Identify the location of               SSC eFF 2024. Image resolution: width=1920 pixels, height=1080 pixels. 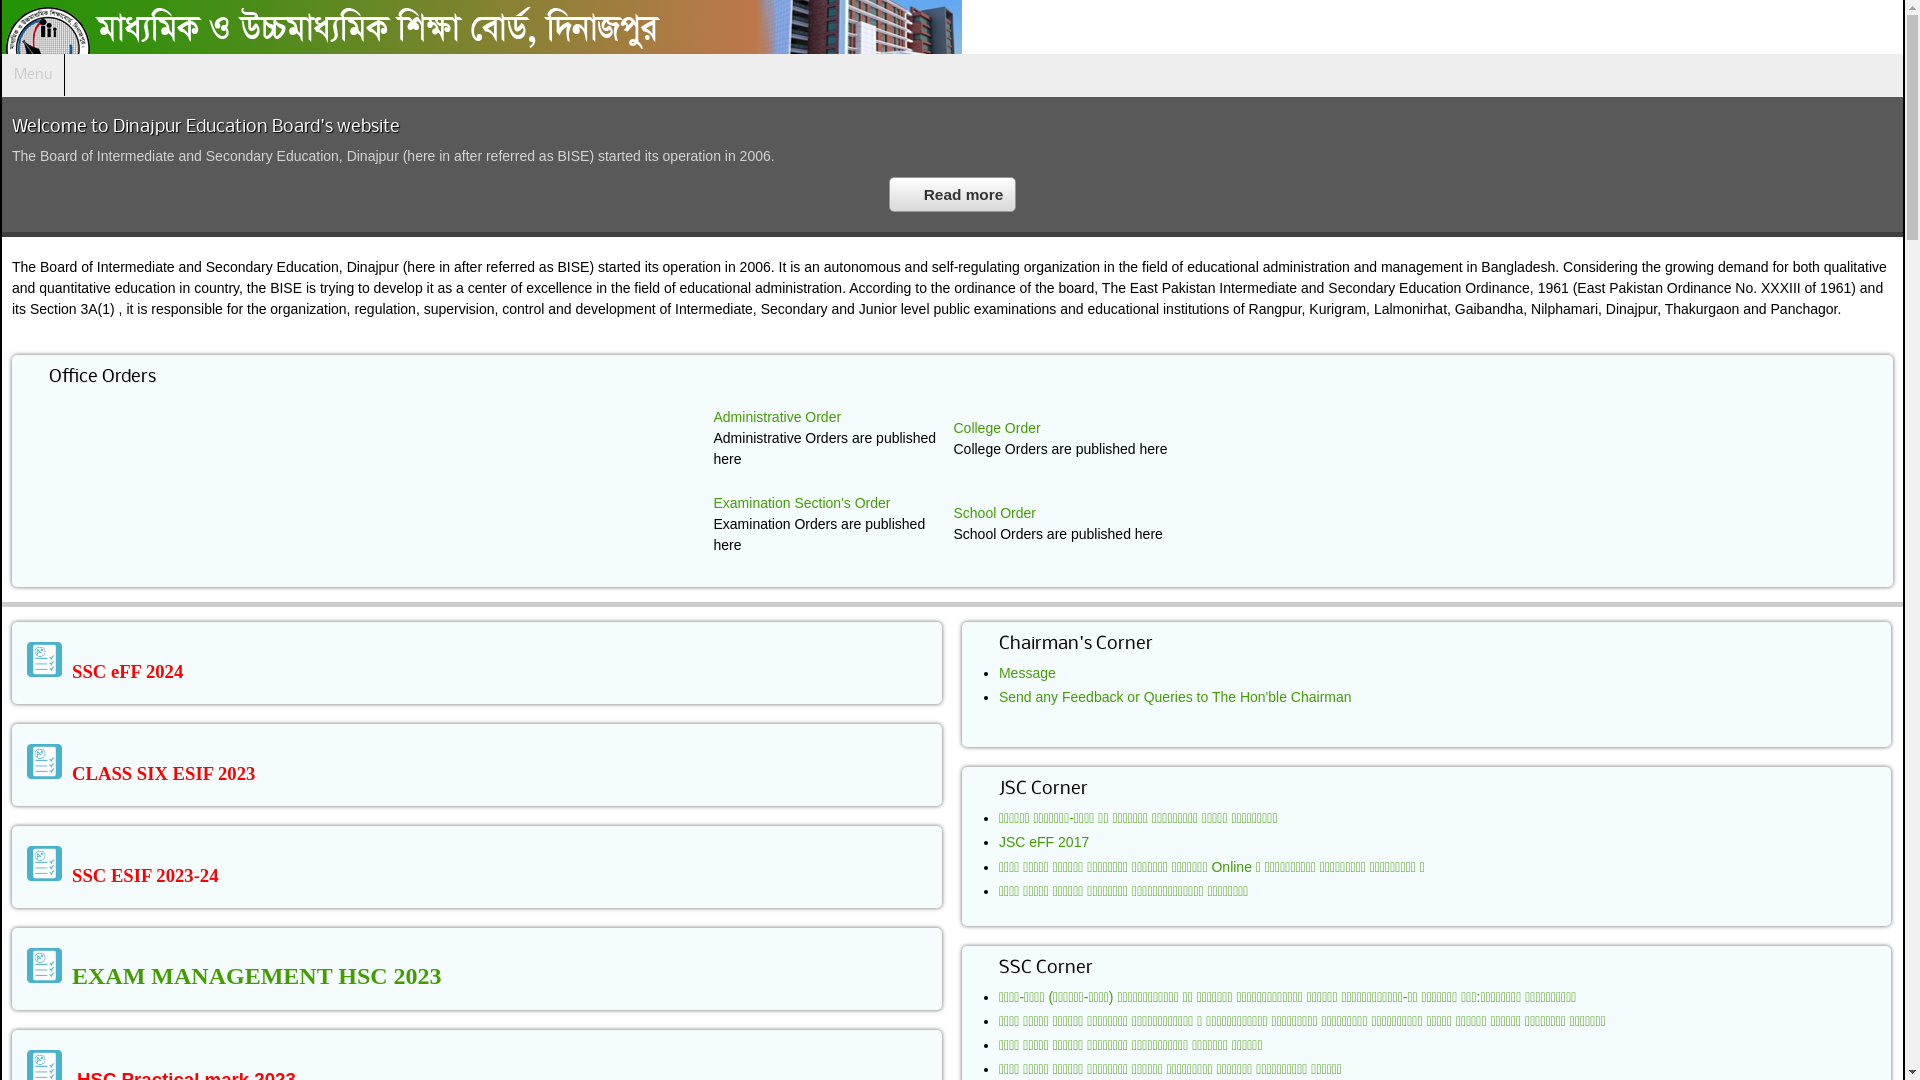
(105, 673).